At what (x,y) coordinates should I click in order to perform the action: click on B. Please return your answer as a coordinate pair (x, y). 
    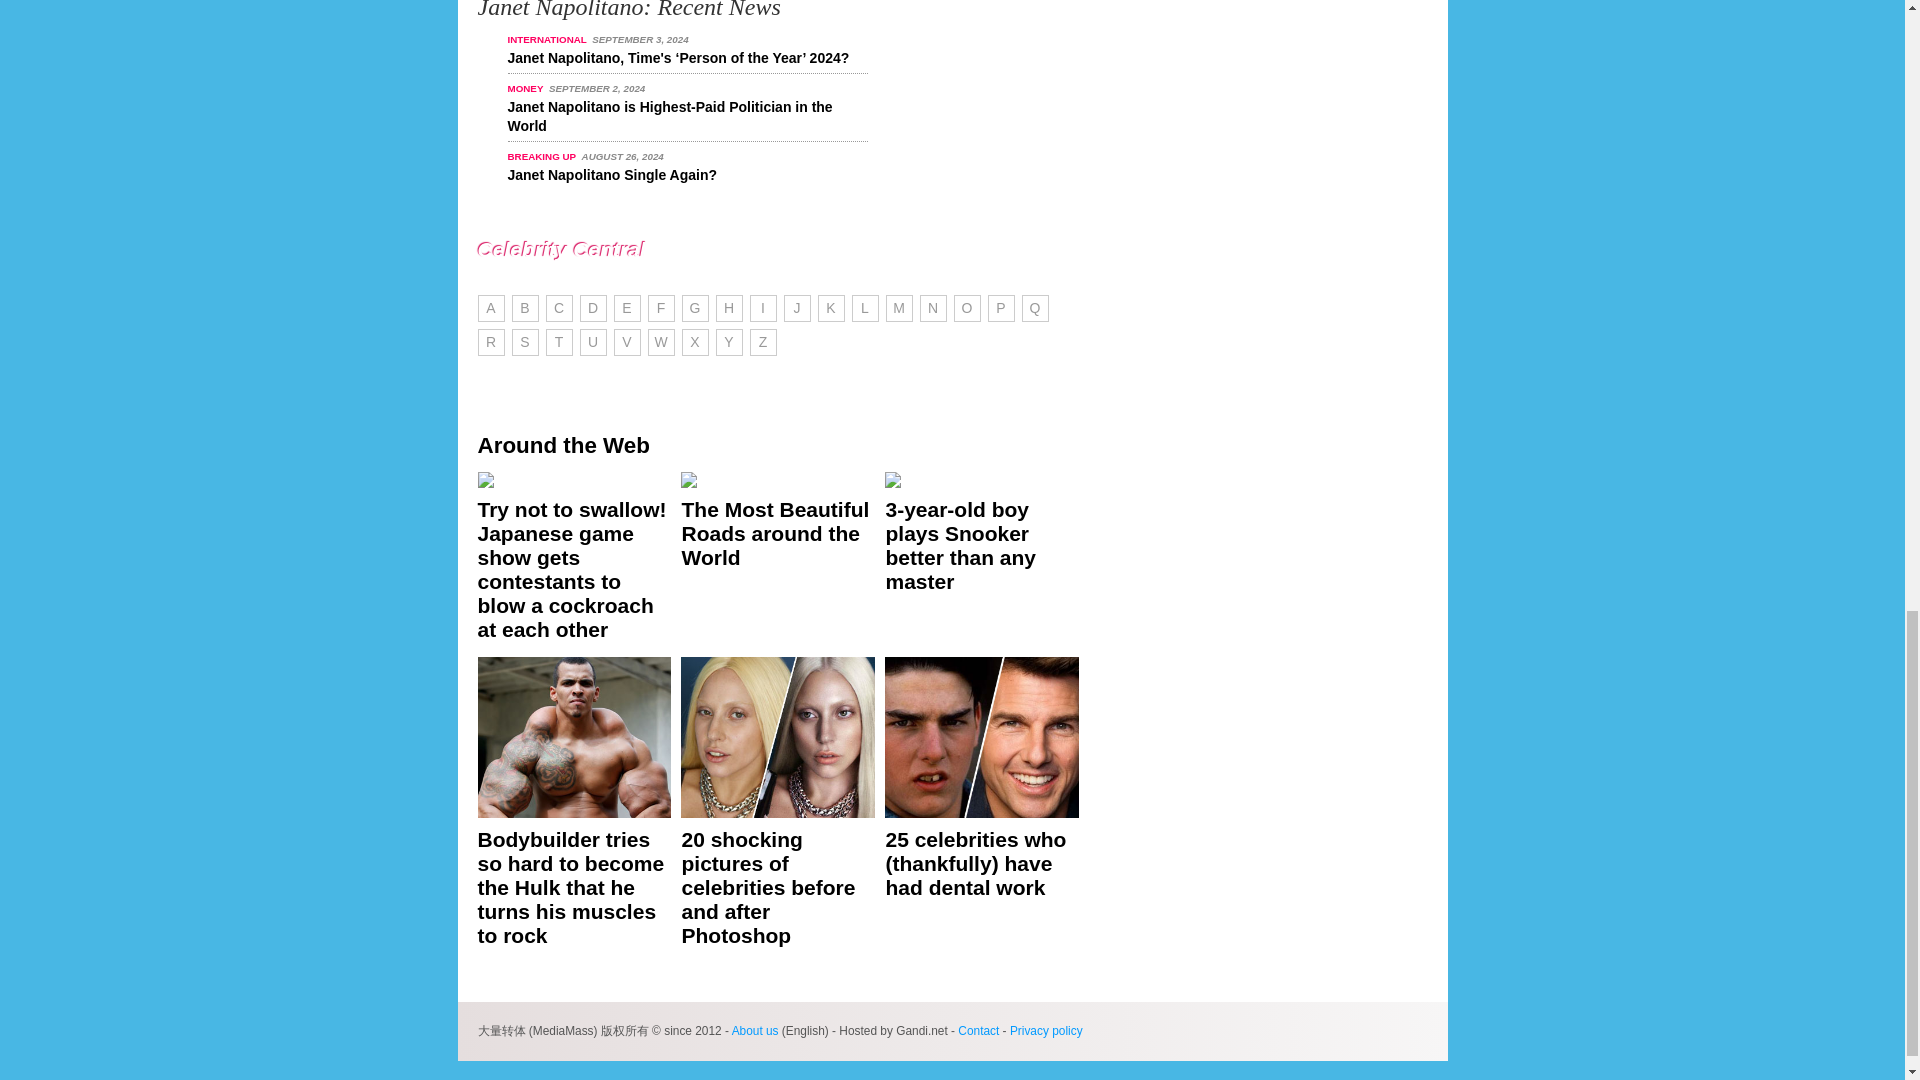
    Looking at the image, I should click on (526, 308).